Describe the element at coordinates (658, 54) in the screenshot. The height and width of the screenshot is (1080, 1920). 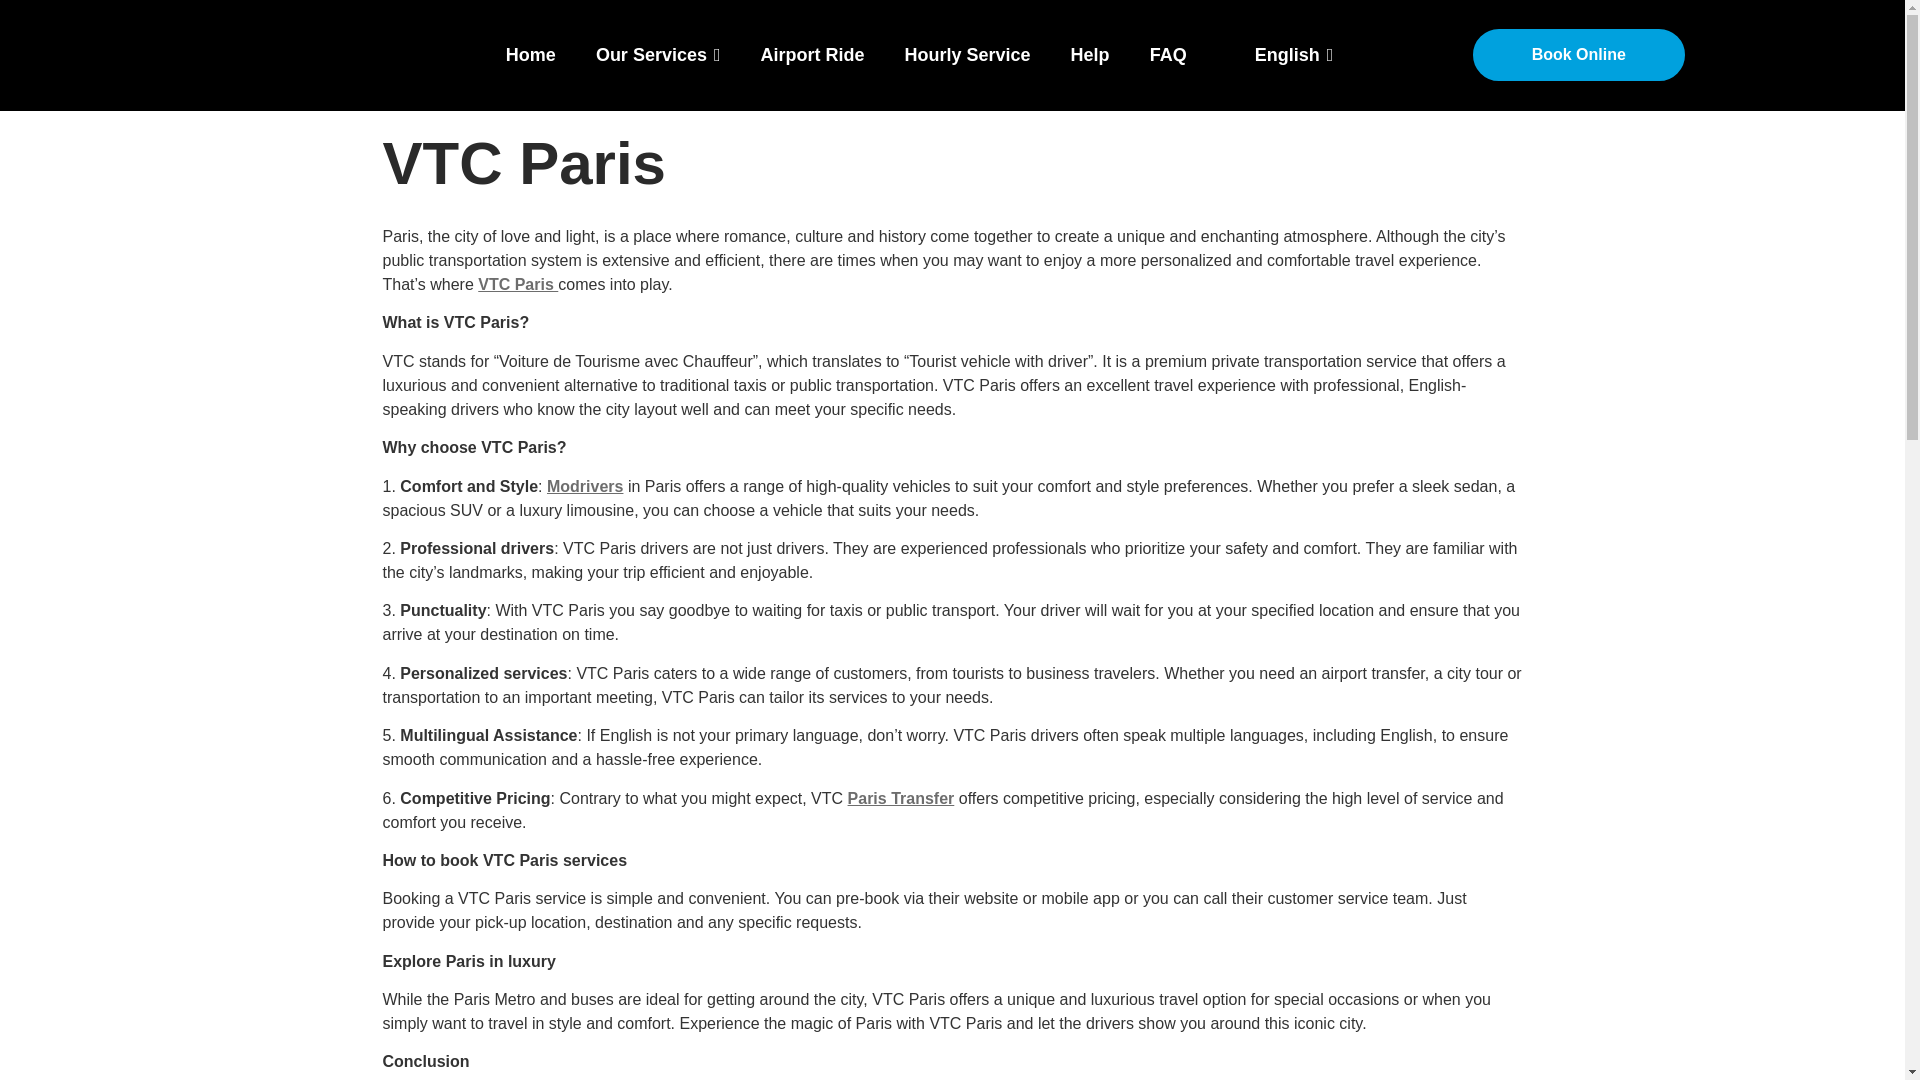
I see `Our Services` at that location.